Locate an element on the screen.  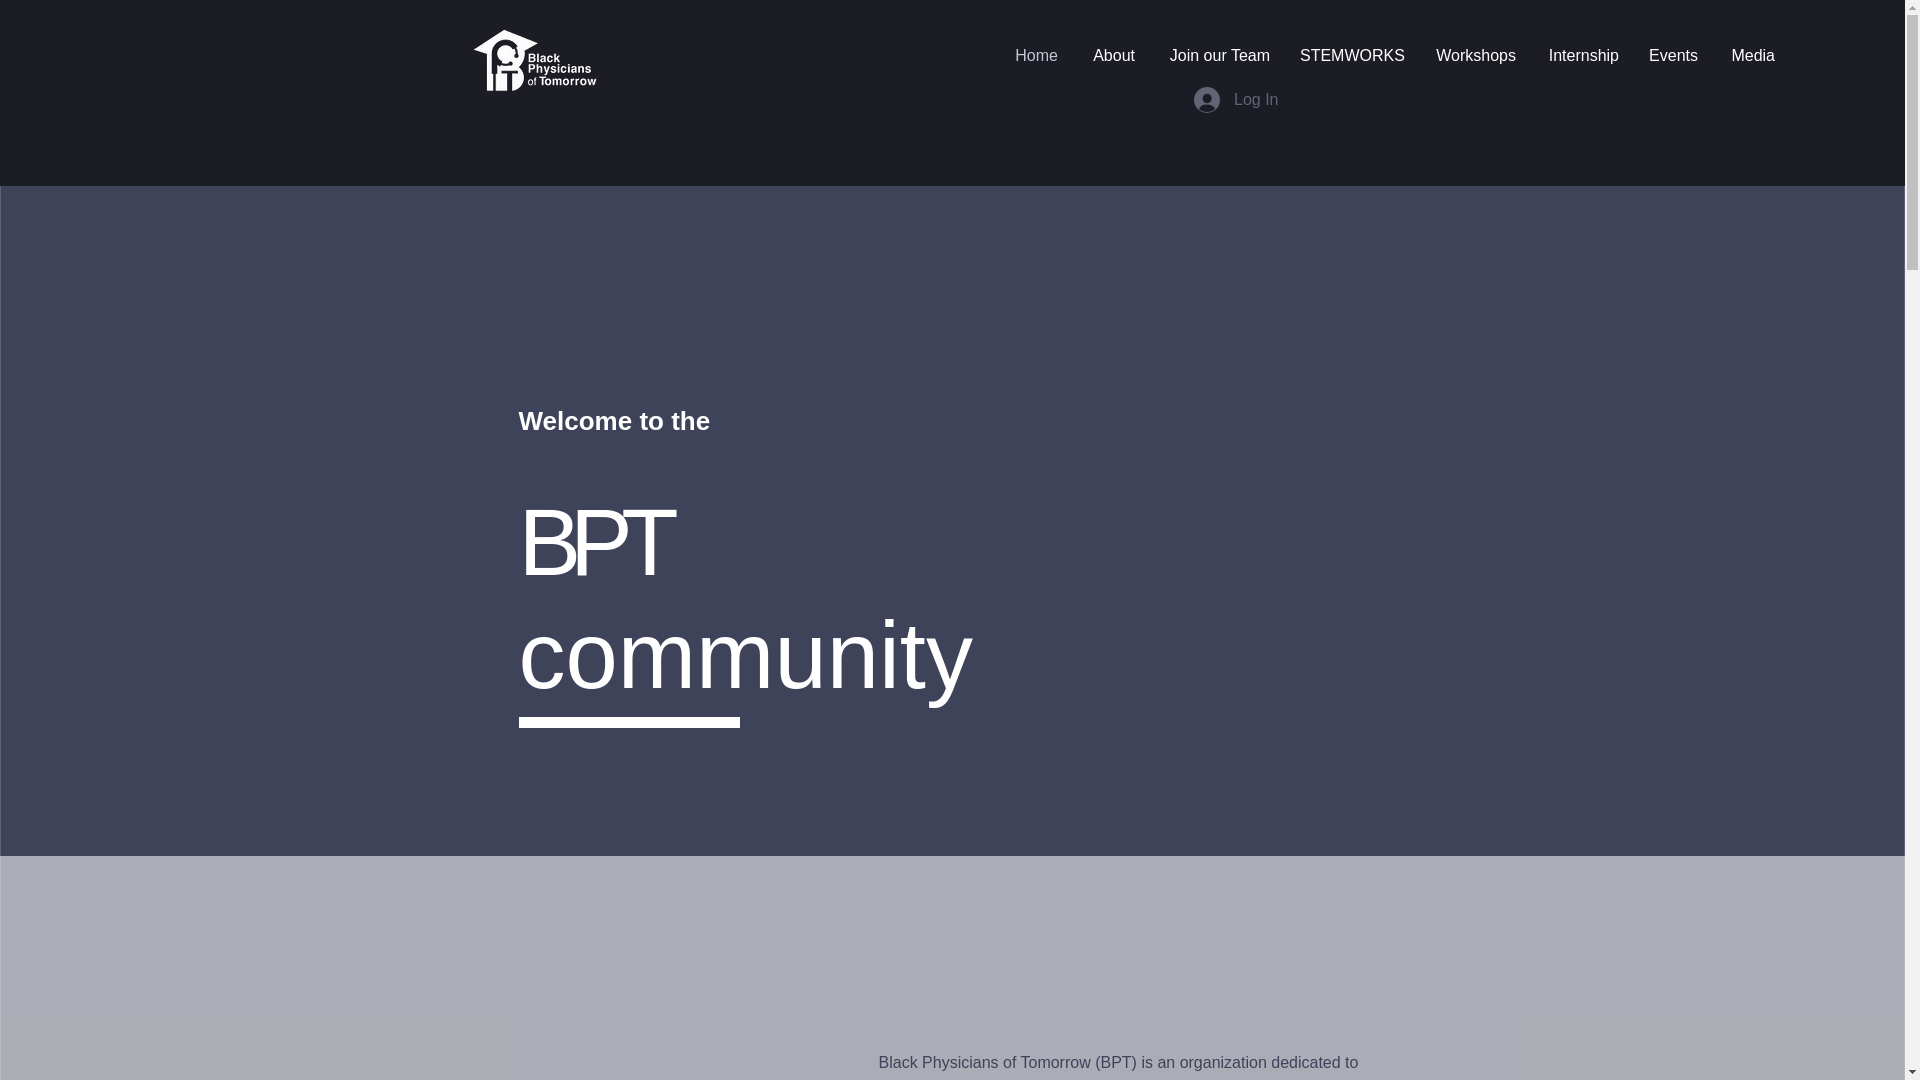
Log In is located at coordinates (1236, 100).